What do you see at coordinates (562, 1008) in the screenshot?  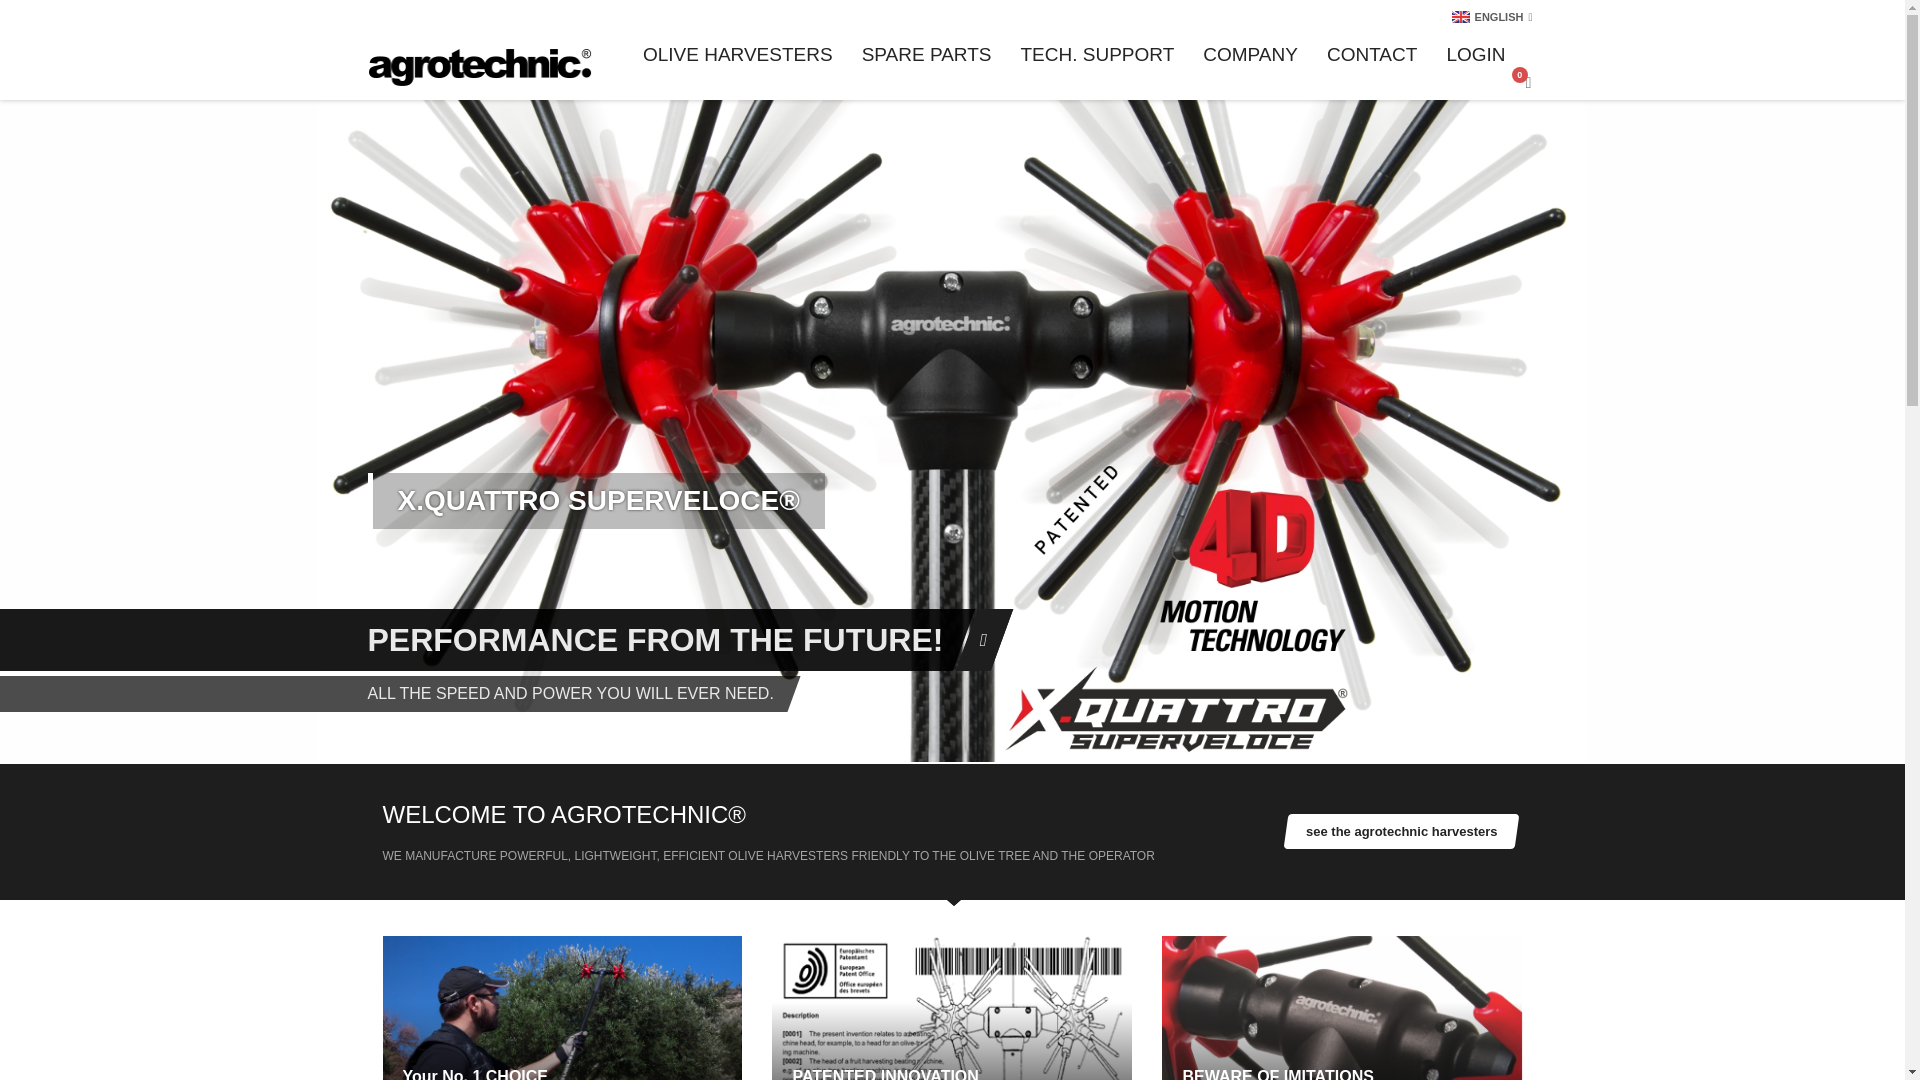 I see `agrotechnic olive harvester xquattro supervelove` at bounding box center [562, 1008].